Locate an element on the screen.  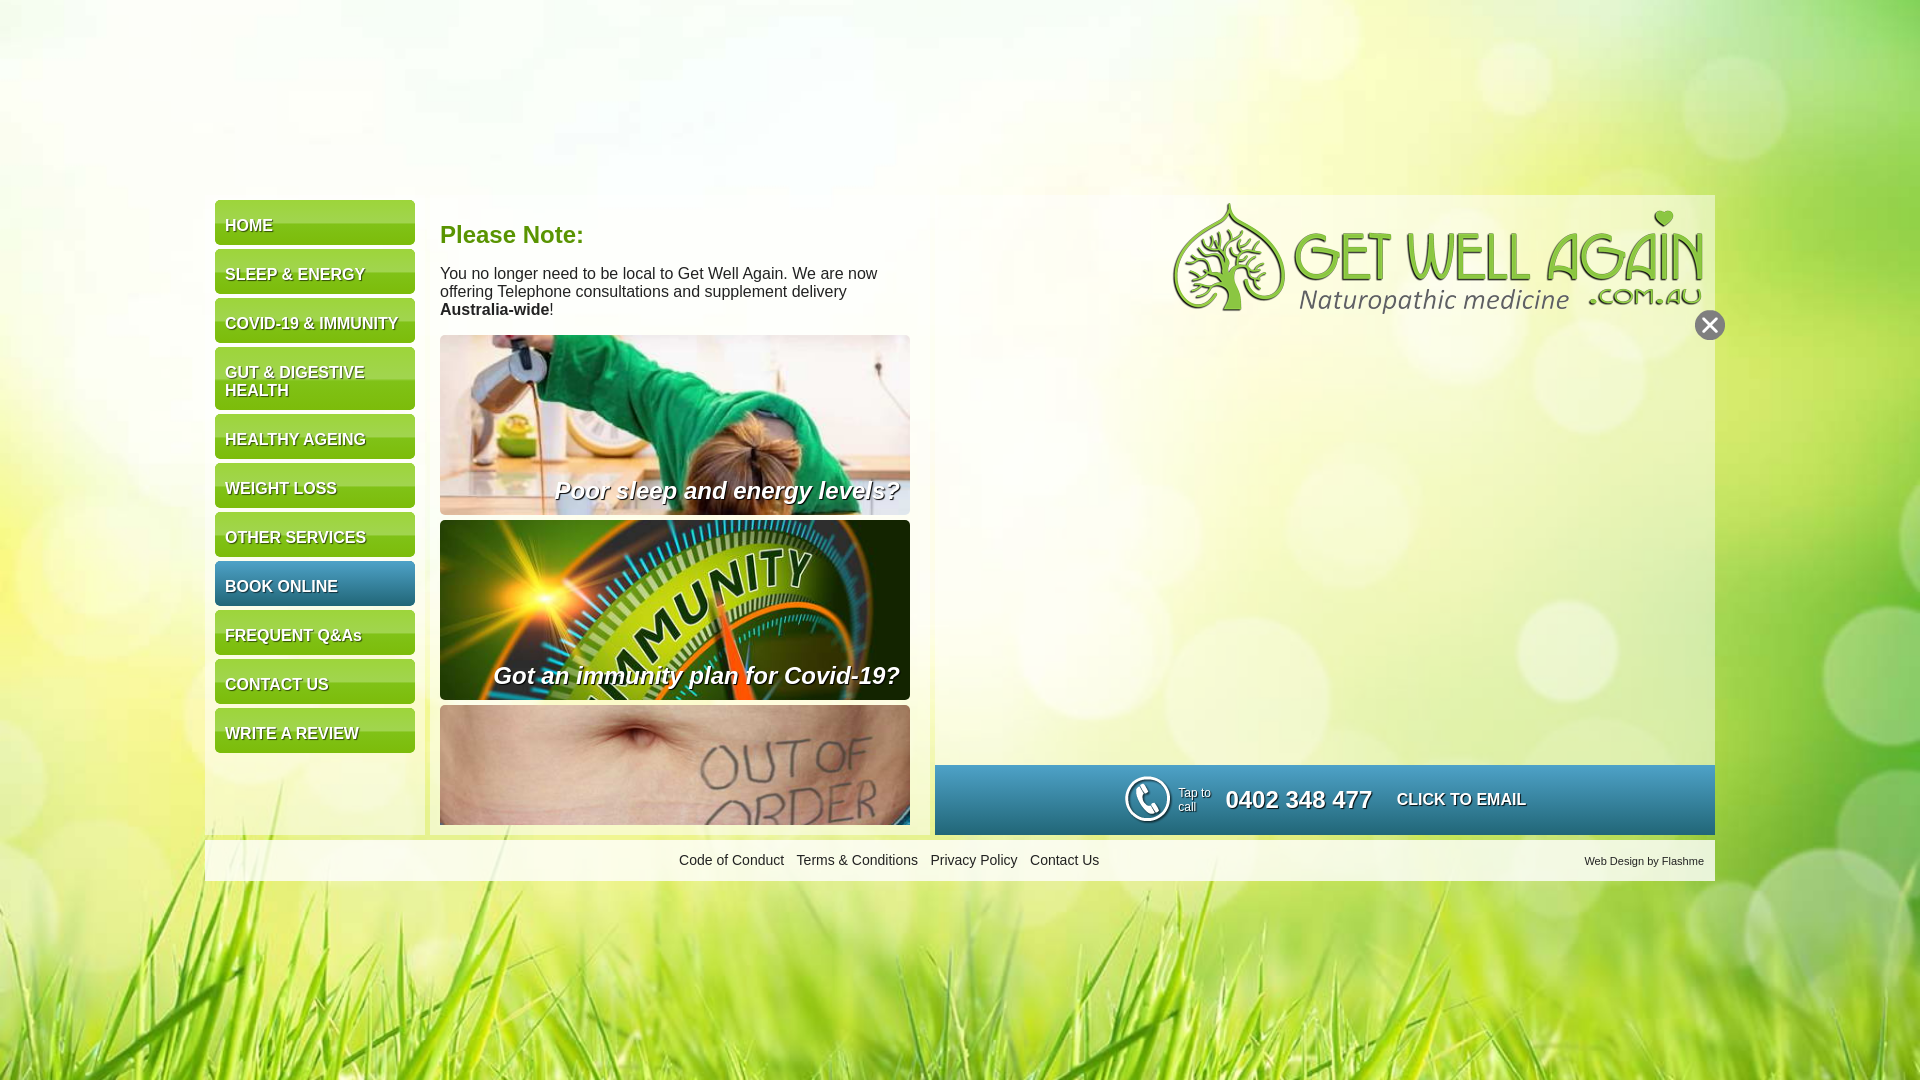
GUT & DIGESTIVE HEALTH is located at coordinates (315, 378).